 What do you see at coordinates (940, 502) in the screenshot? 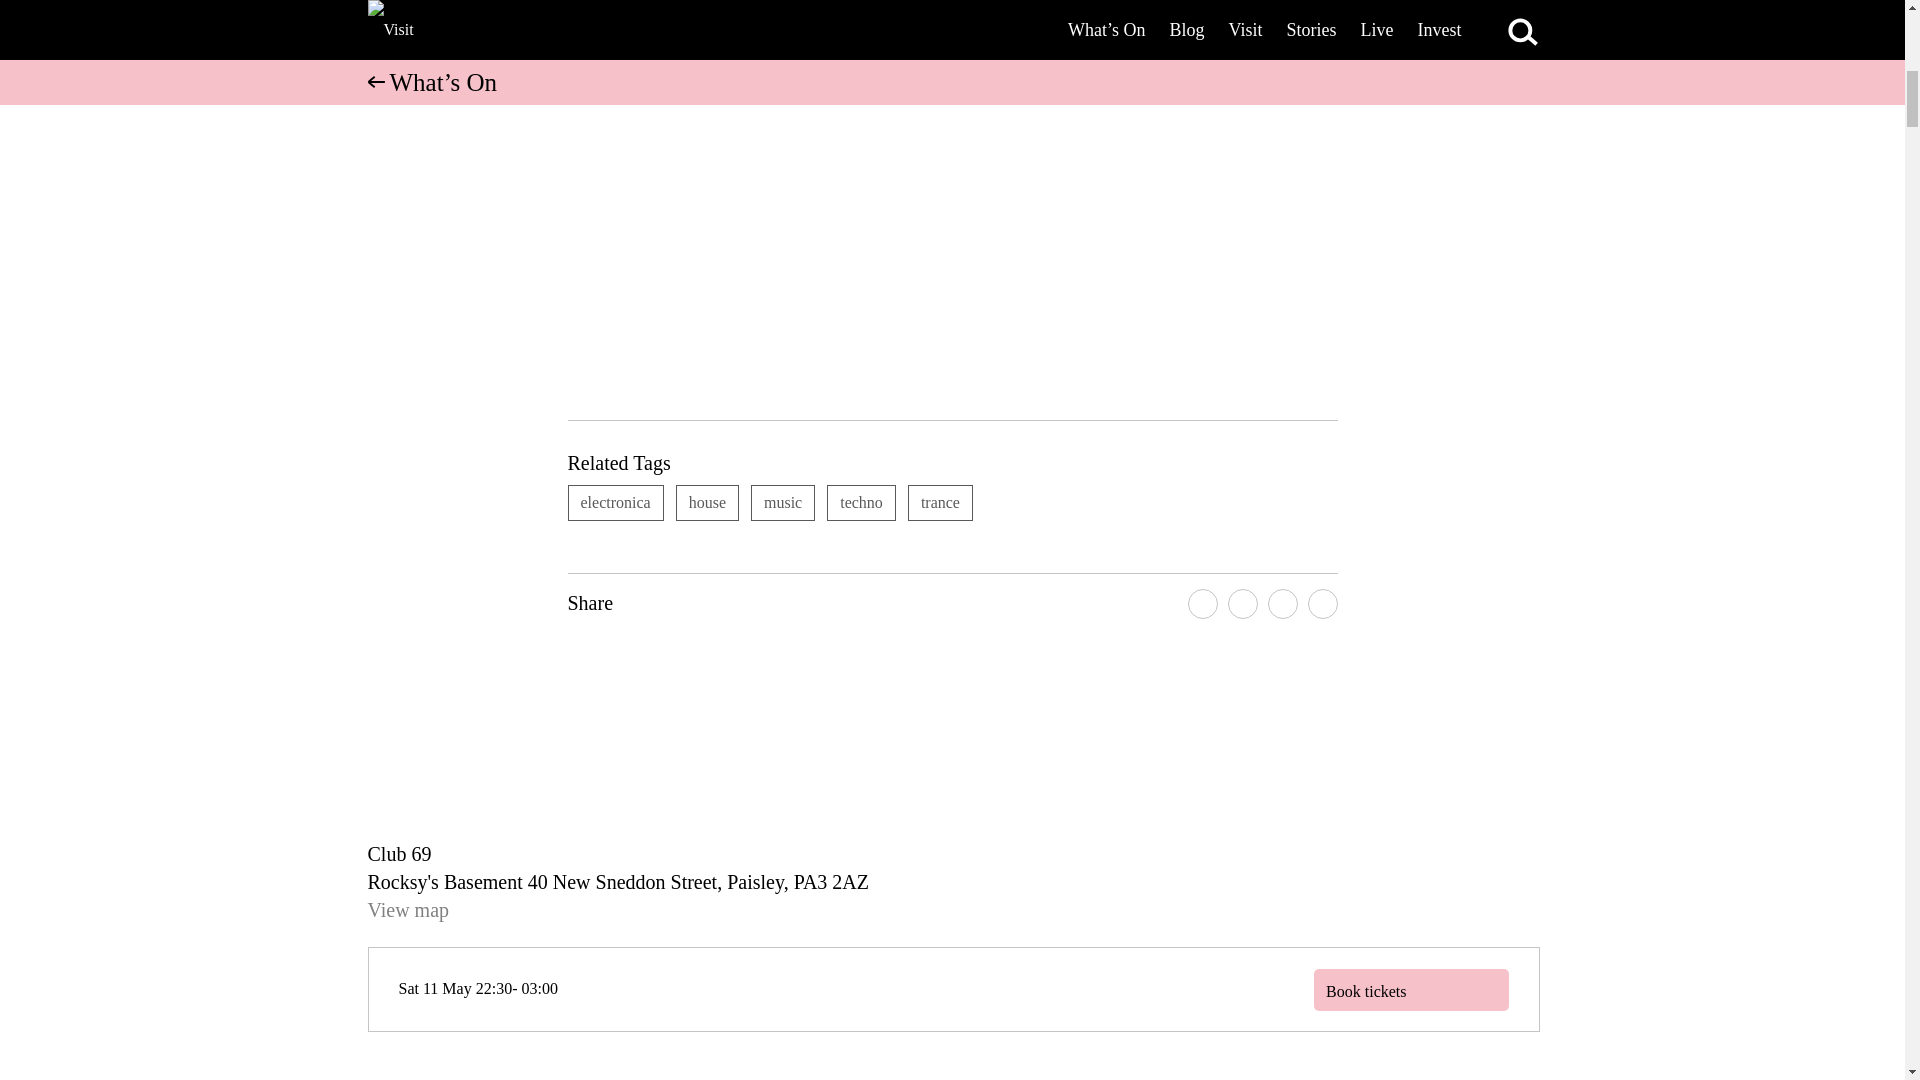
I see `trance` at bounding box center [940, 502].